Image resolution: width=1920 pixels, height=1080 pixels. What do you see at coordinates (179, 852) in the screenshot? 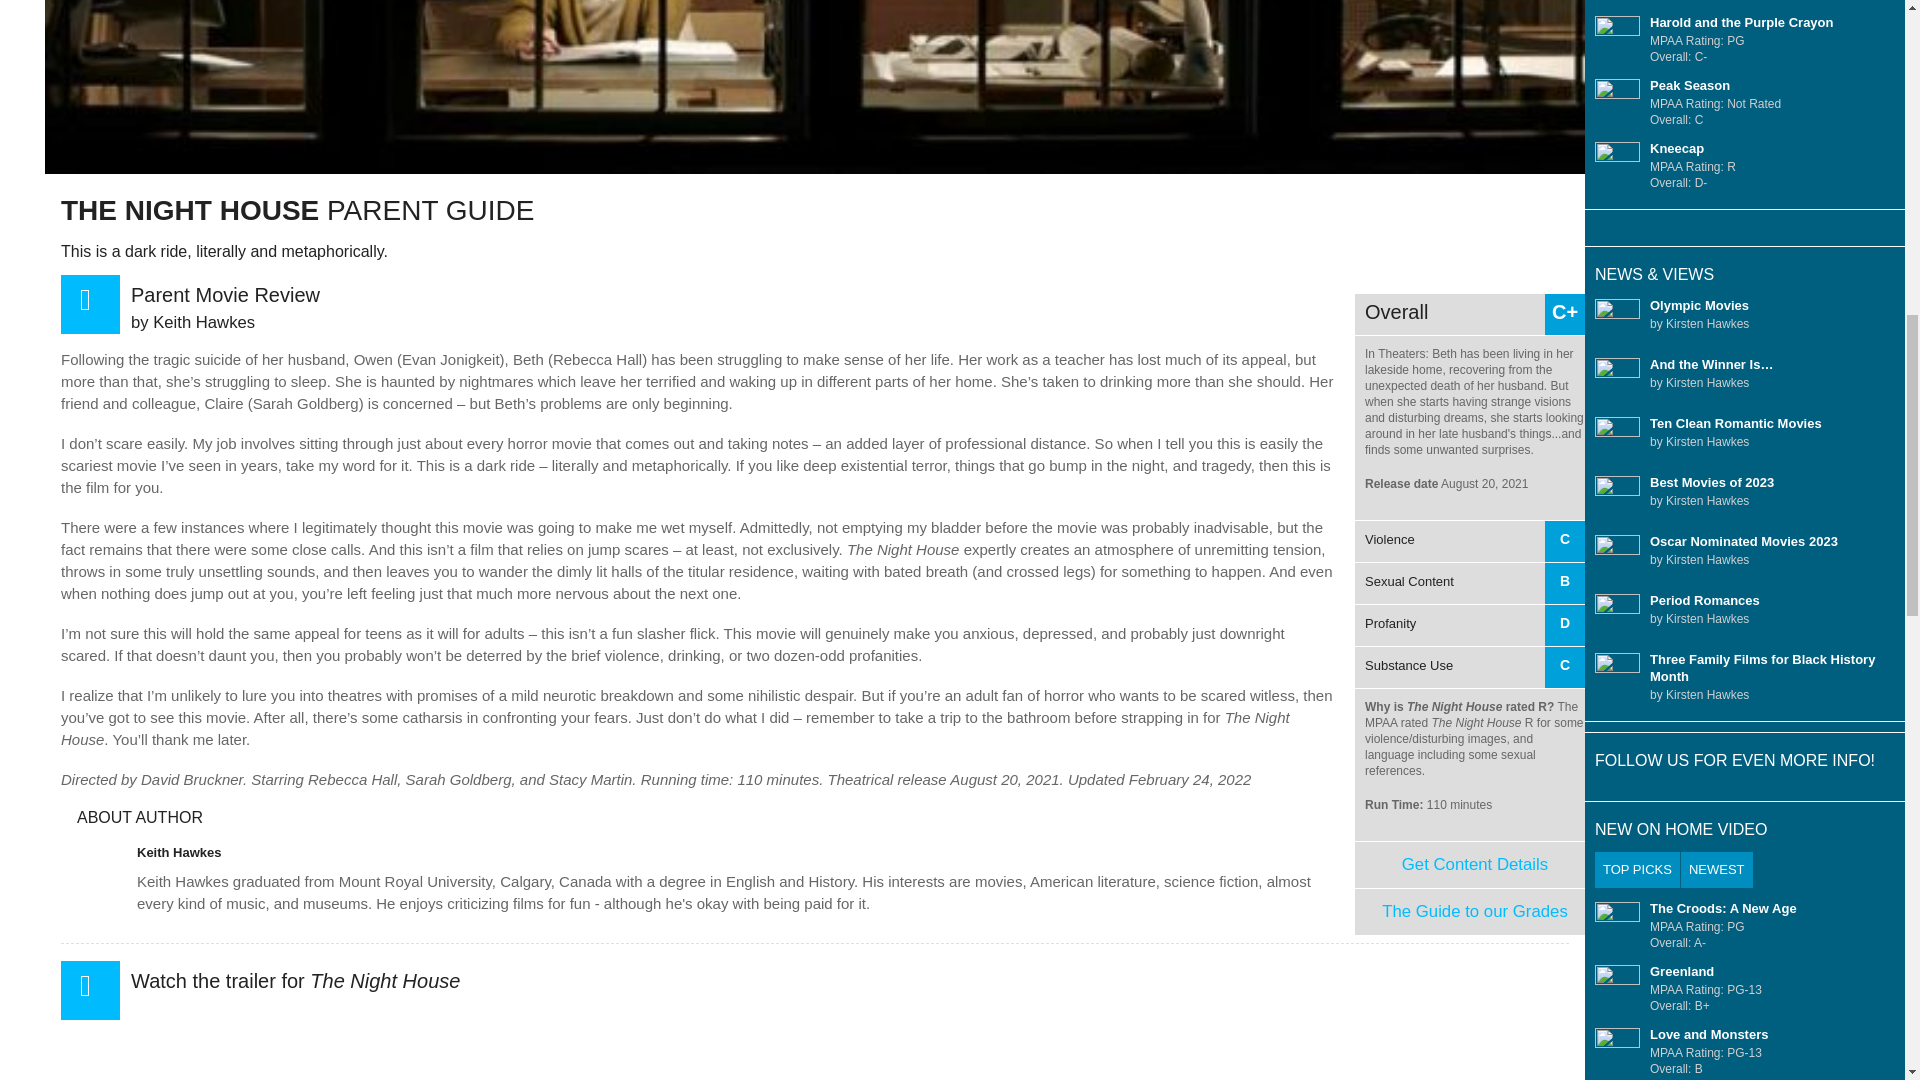
I see `Get Content Details` at bounding box center [179, 852].